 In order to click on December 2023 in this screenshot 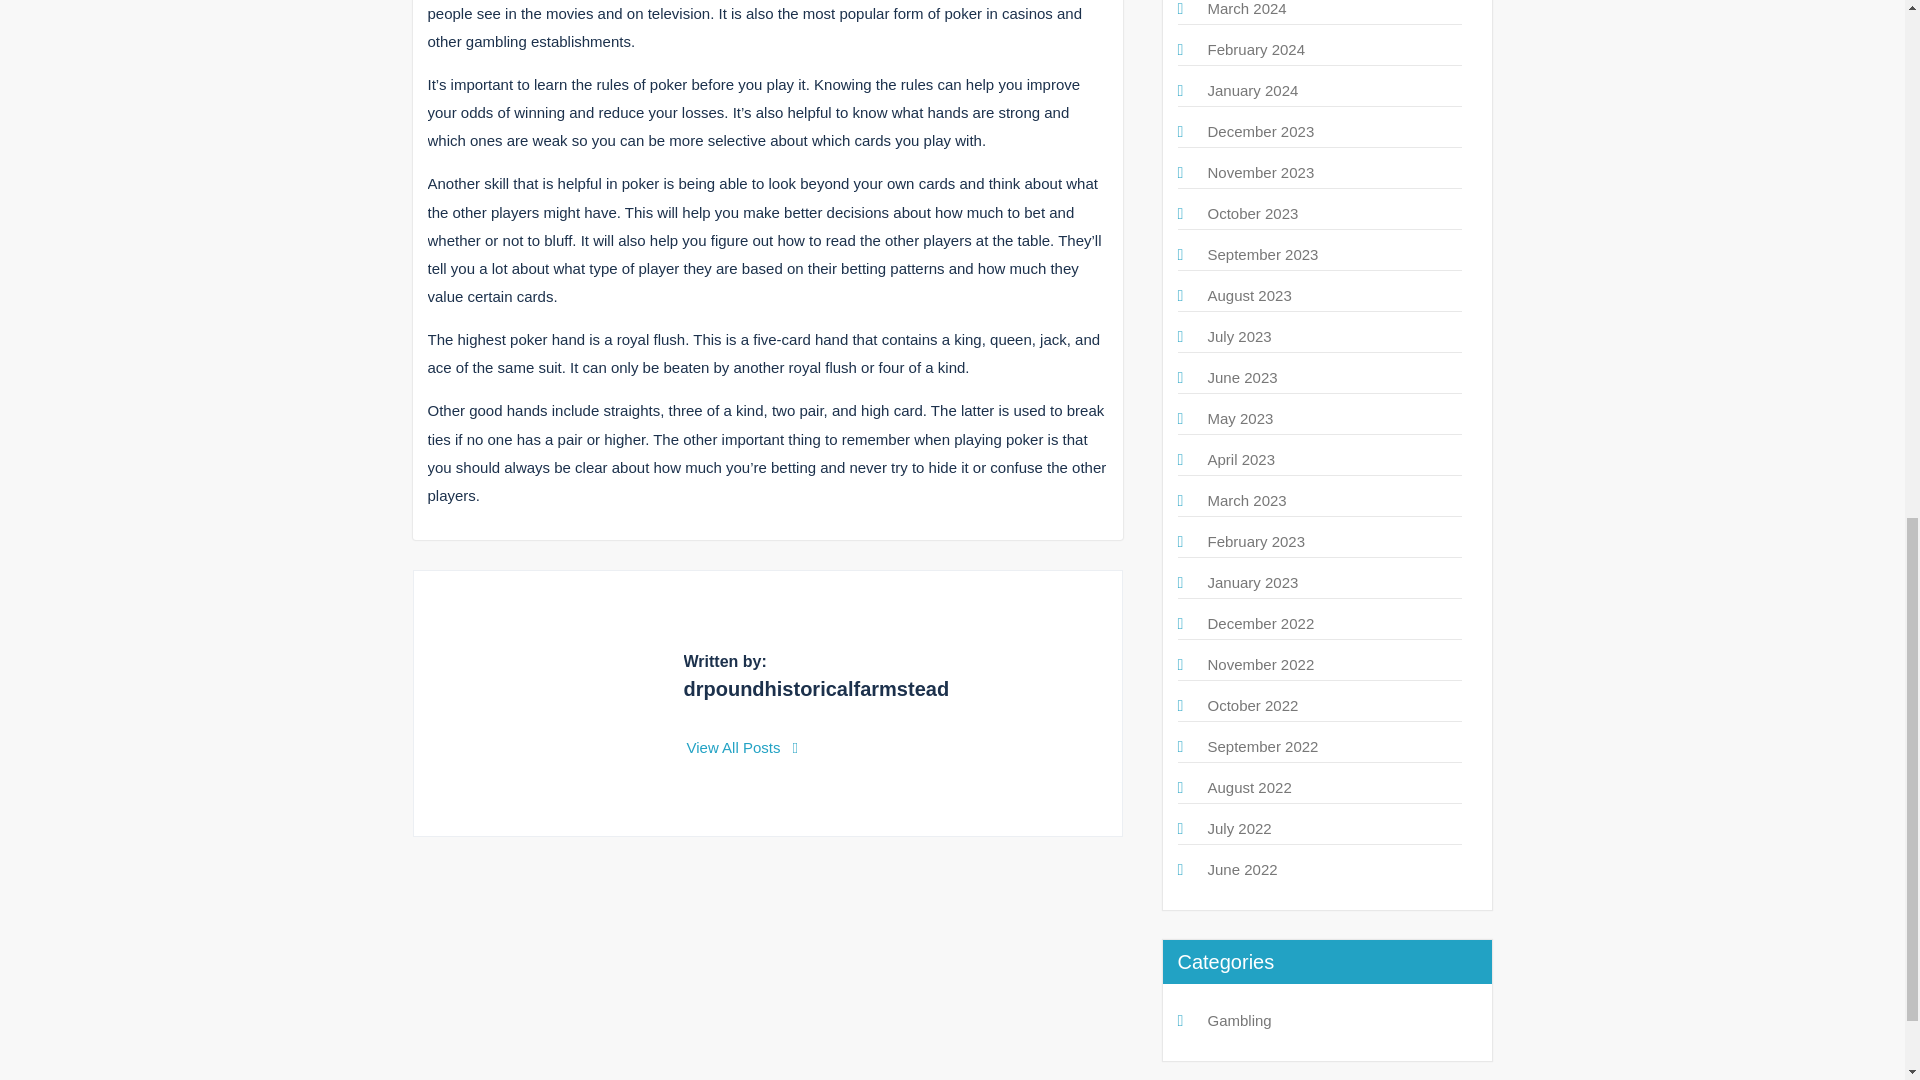, I will do `click(1261, 132)`.